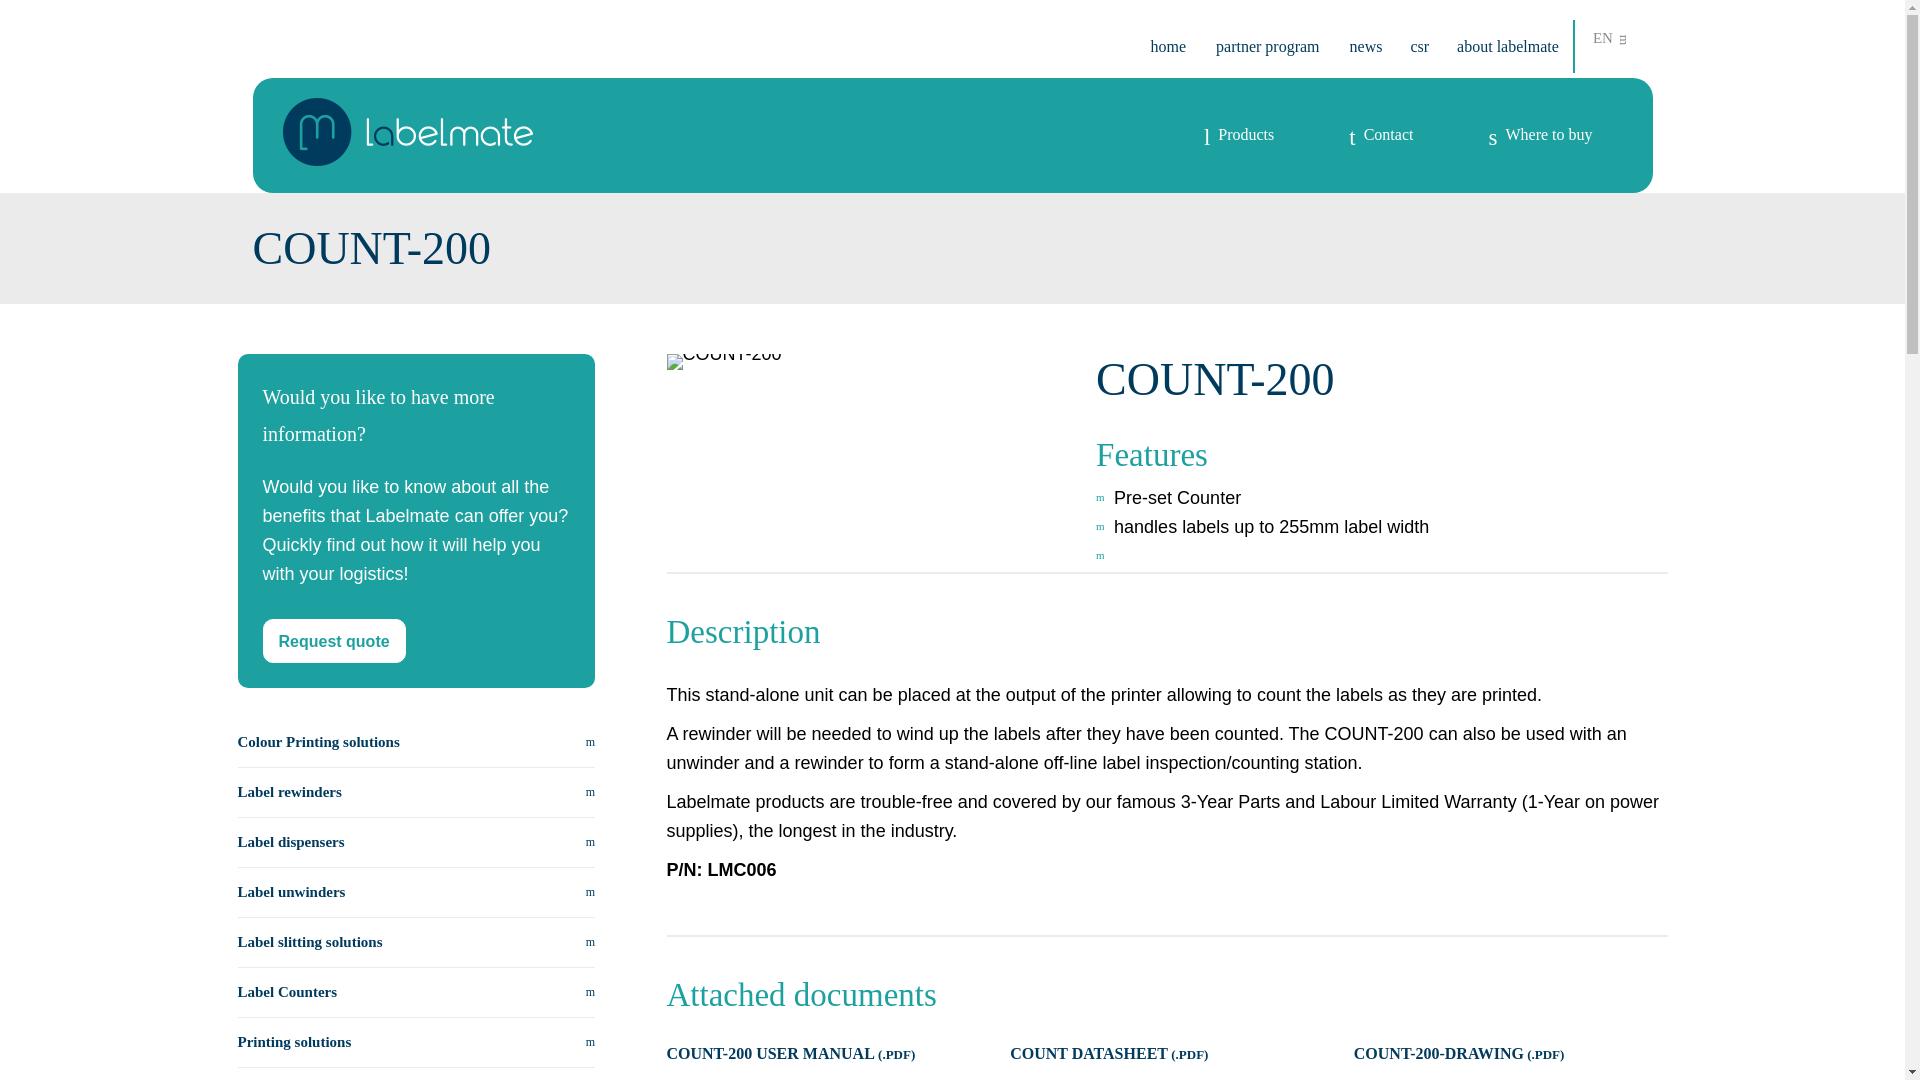  Describe the element at coordinates (1612, 38) in the screenshot. I see `EN` at that location.